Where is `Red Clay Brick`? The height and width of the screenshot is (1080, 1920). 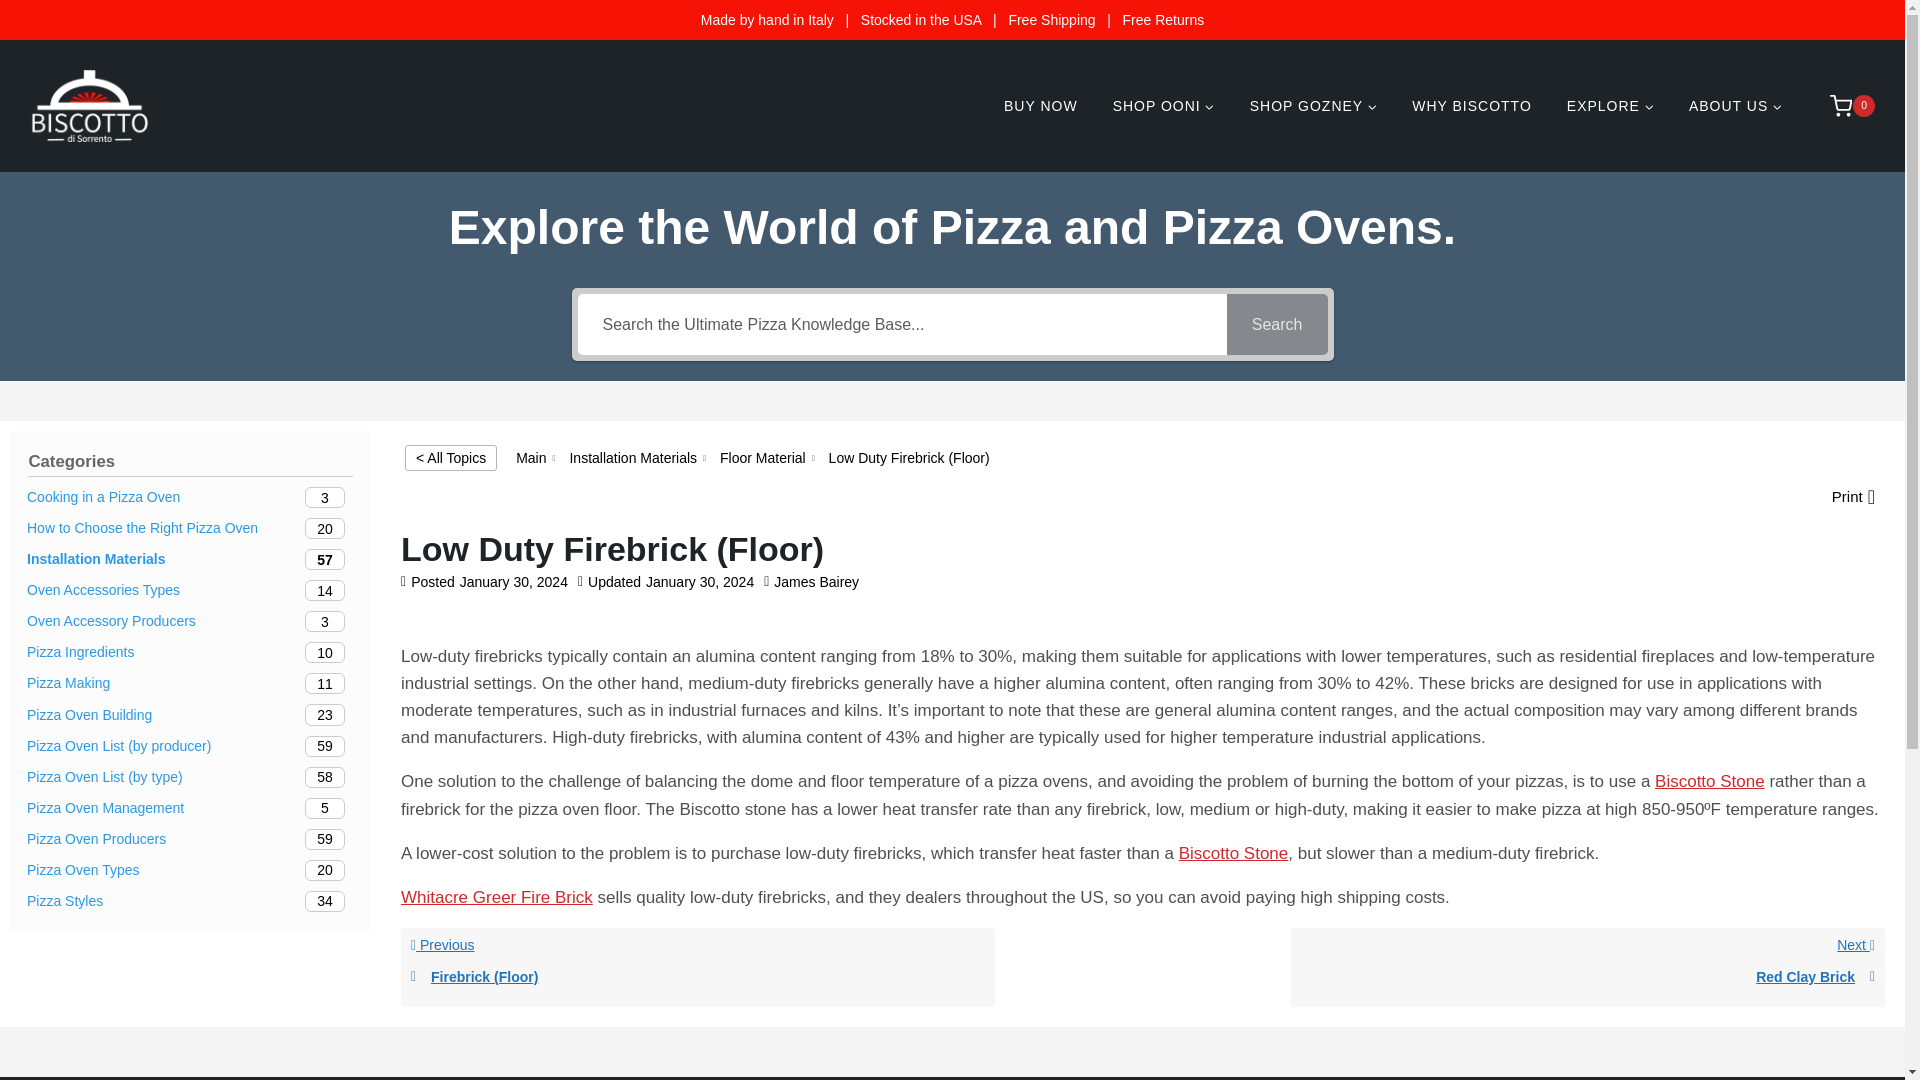
Red Clay Brick is located at coordinates (1588, 977).